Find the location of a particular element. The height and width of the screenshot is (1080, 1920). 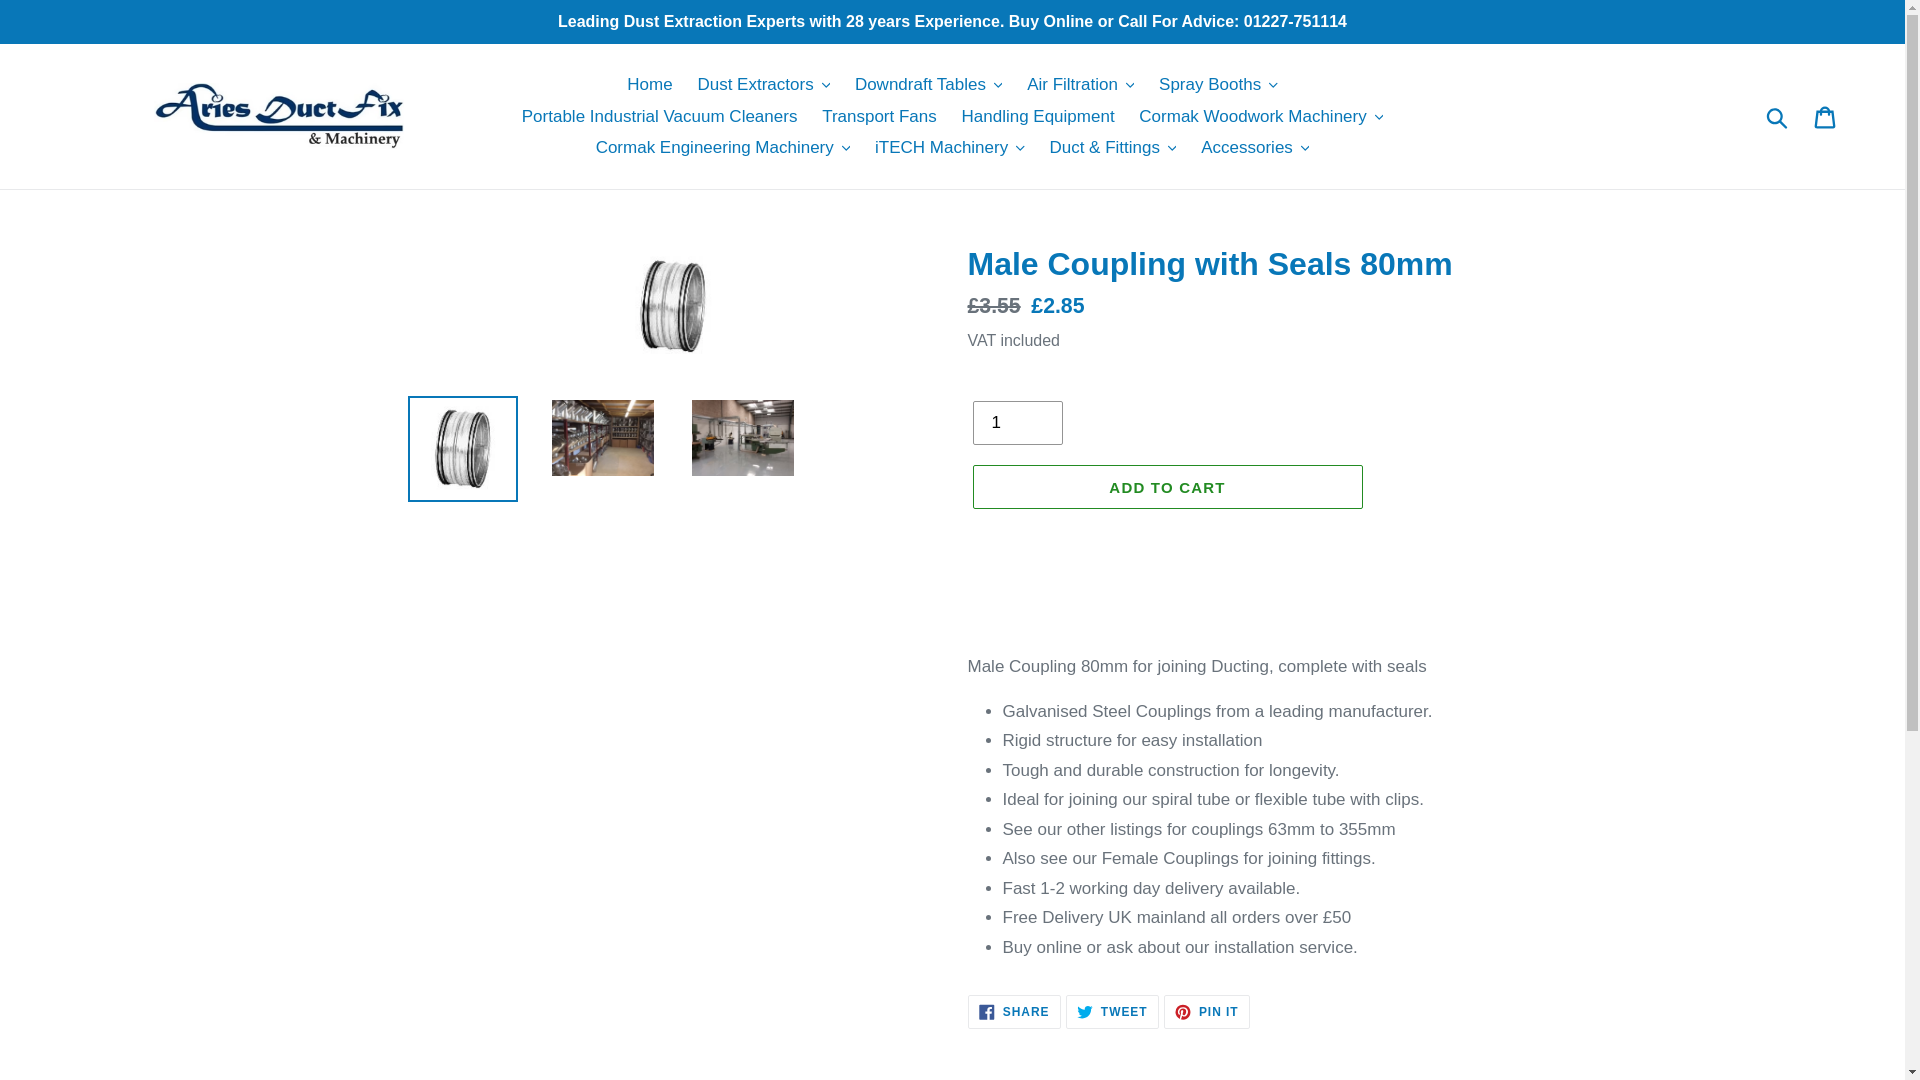

1 is located at coordinates (1016, 422).